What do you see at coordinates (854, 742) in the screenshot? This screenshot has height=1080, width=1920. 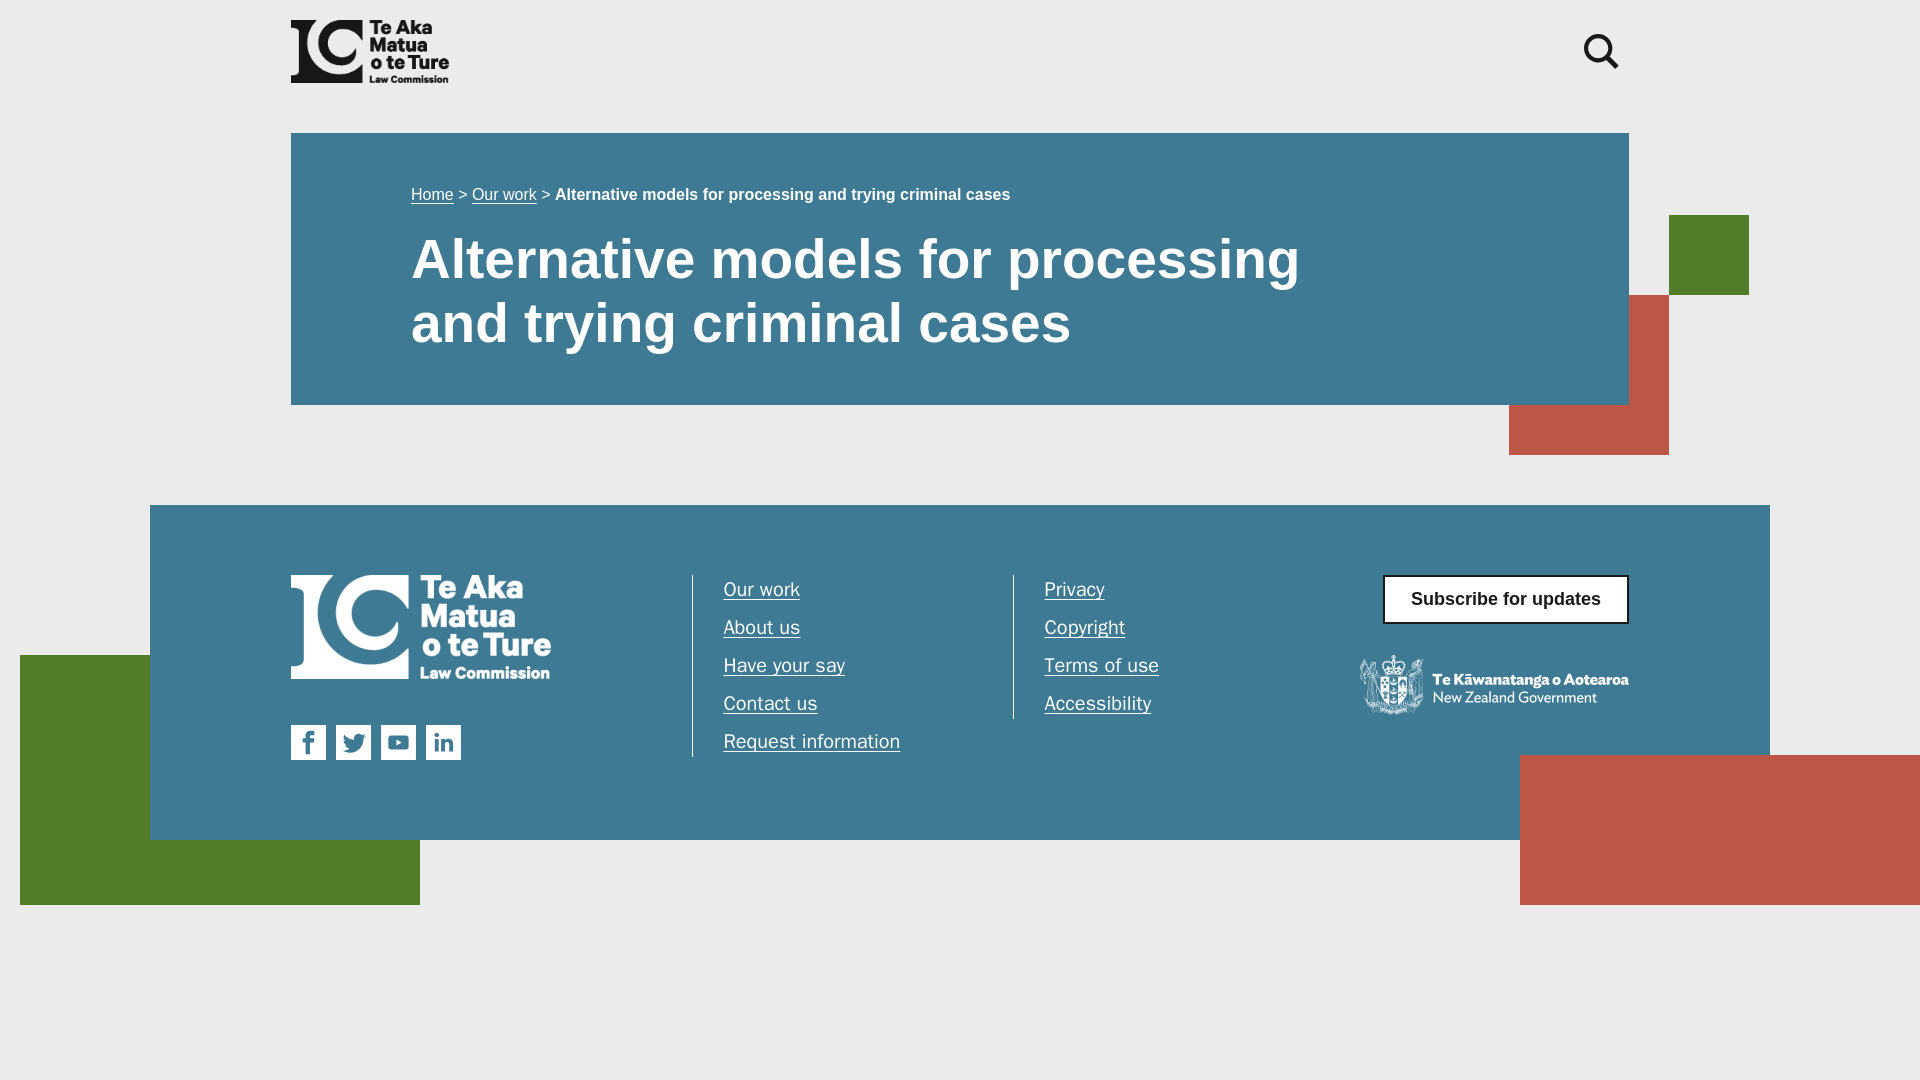 I see `Go to the 'Request information' page` at bounding box center [854, 742].